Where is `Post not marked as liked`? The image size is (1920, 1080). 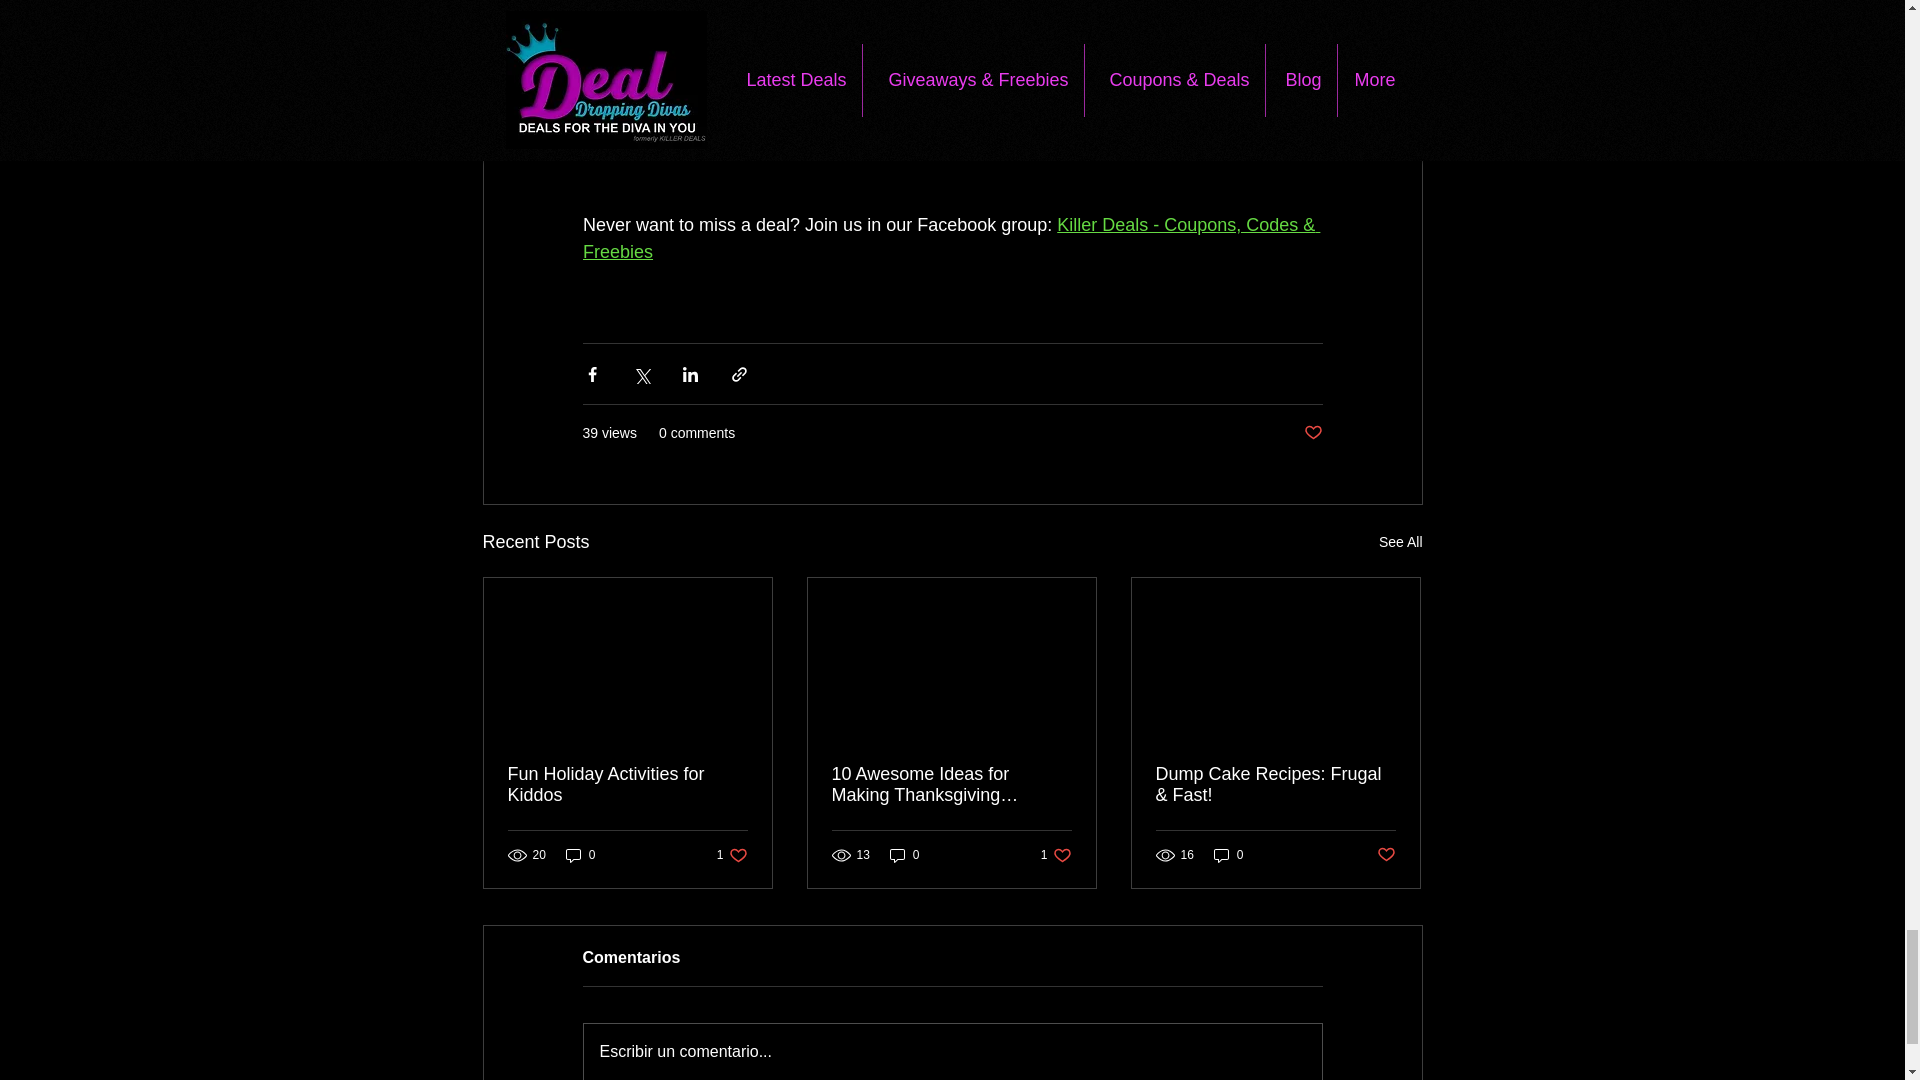
Post not marked as liked is located at coordinates (732, 855).